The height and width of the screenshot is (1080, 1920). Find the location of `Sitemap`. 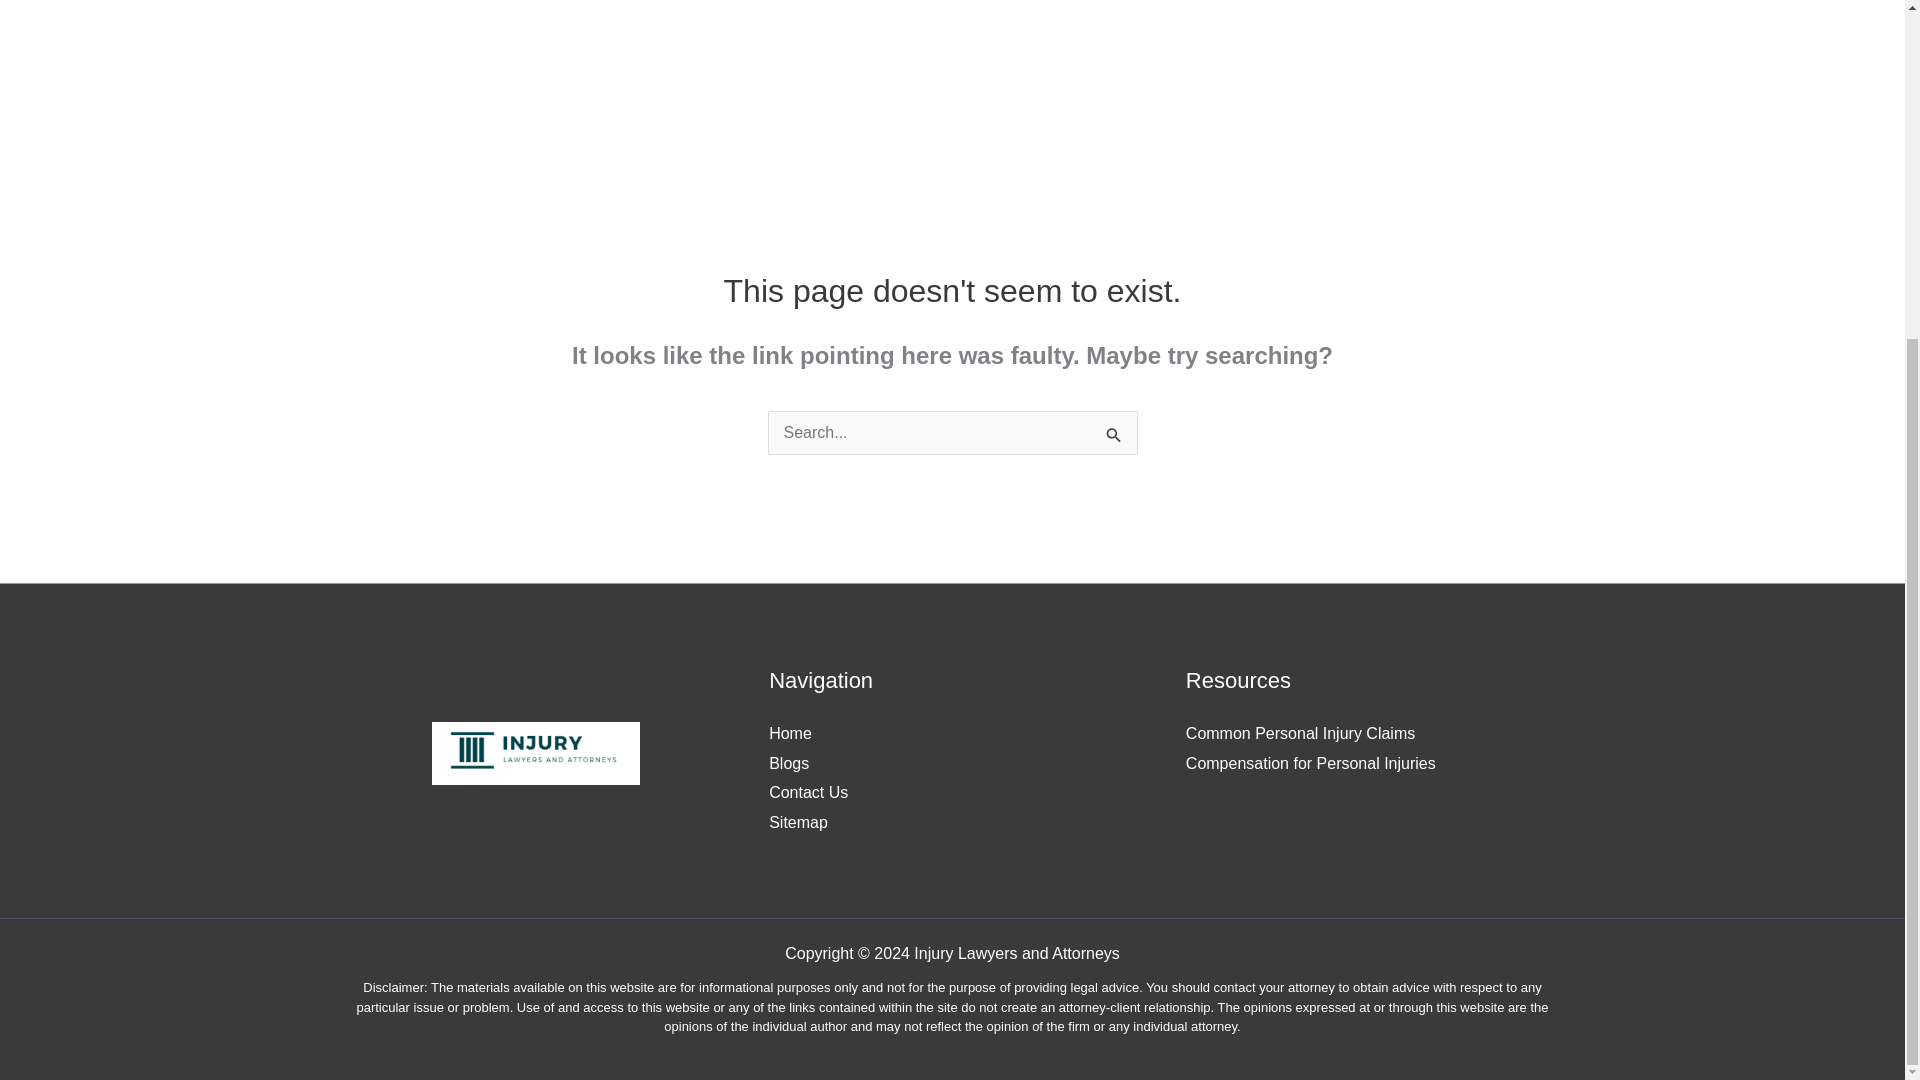

Sitemap is located at coordinates (798, 822).